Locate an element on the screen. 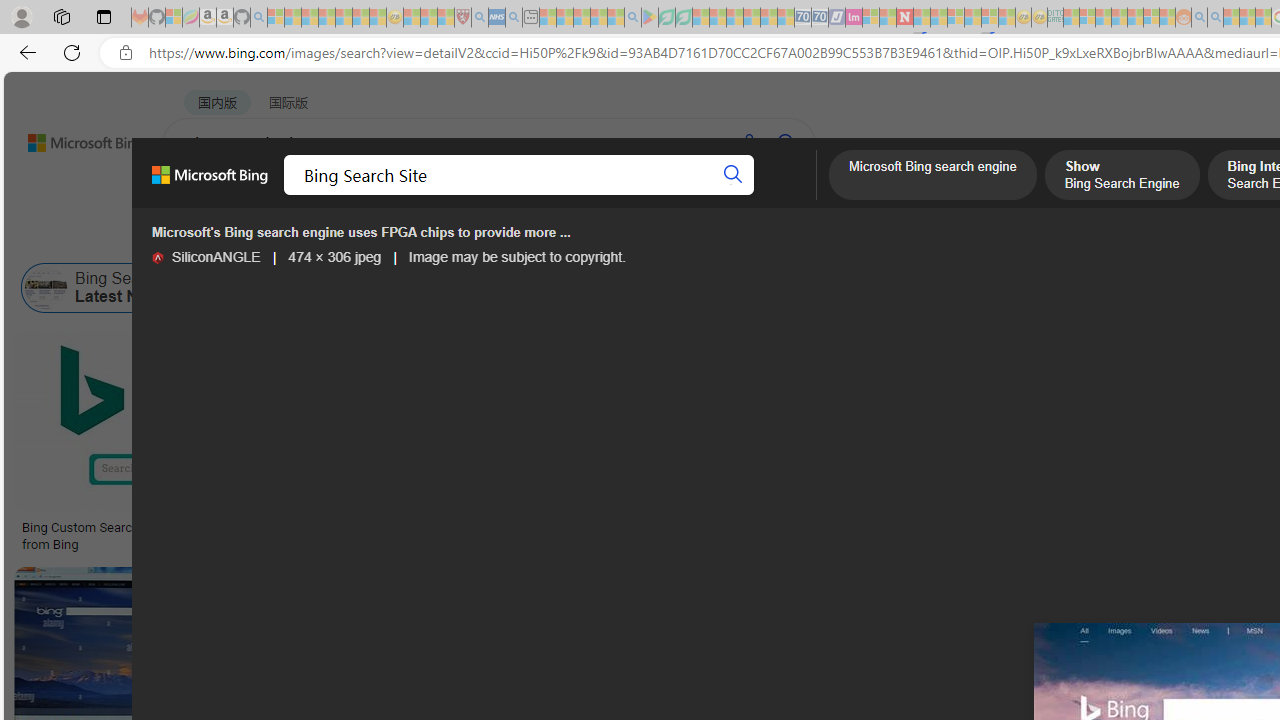 The width and height of the screenshot is (1280, 720). Back to Bing search is located at coordinates (73, 138).